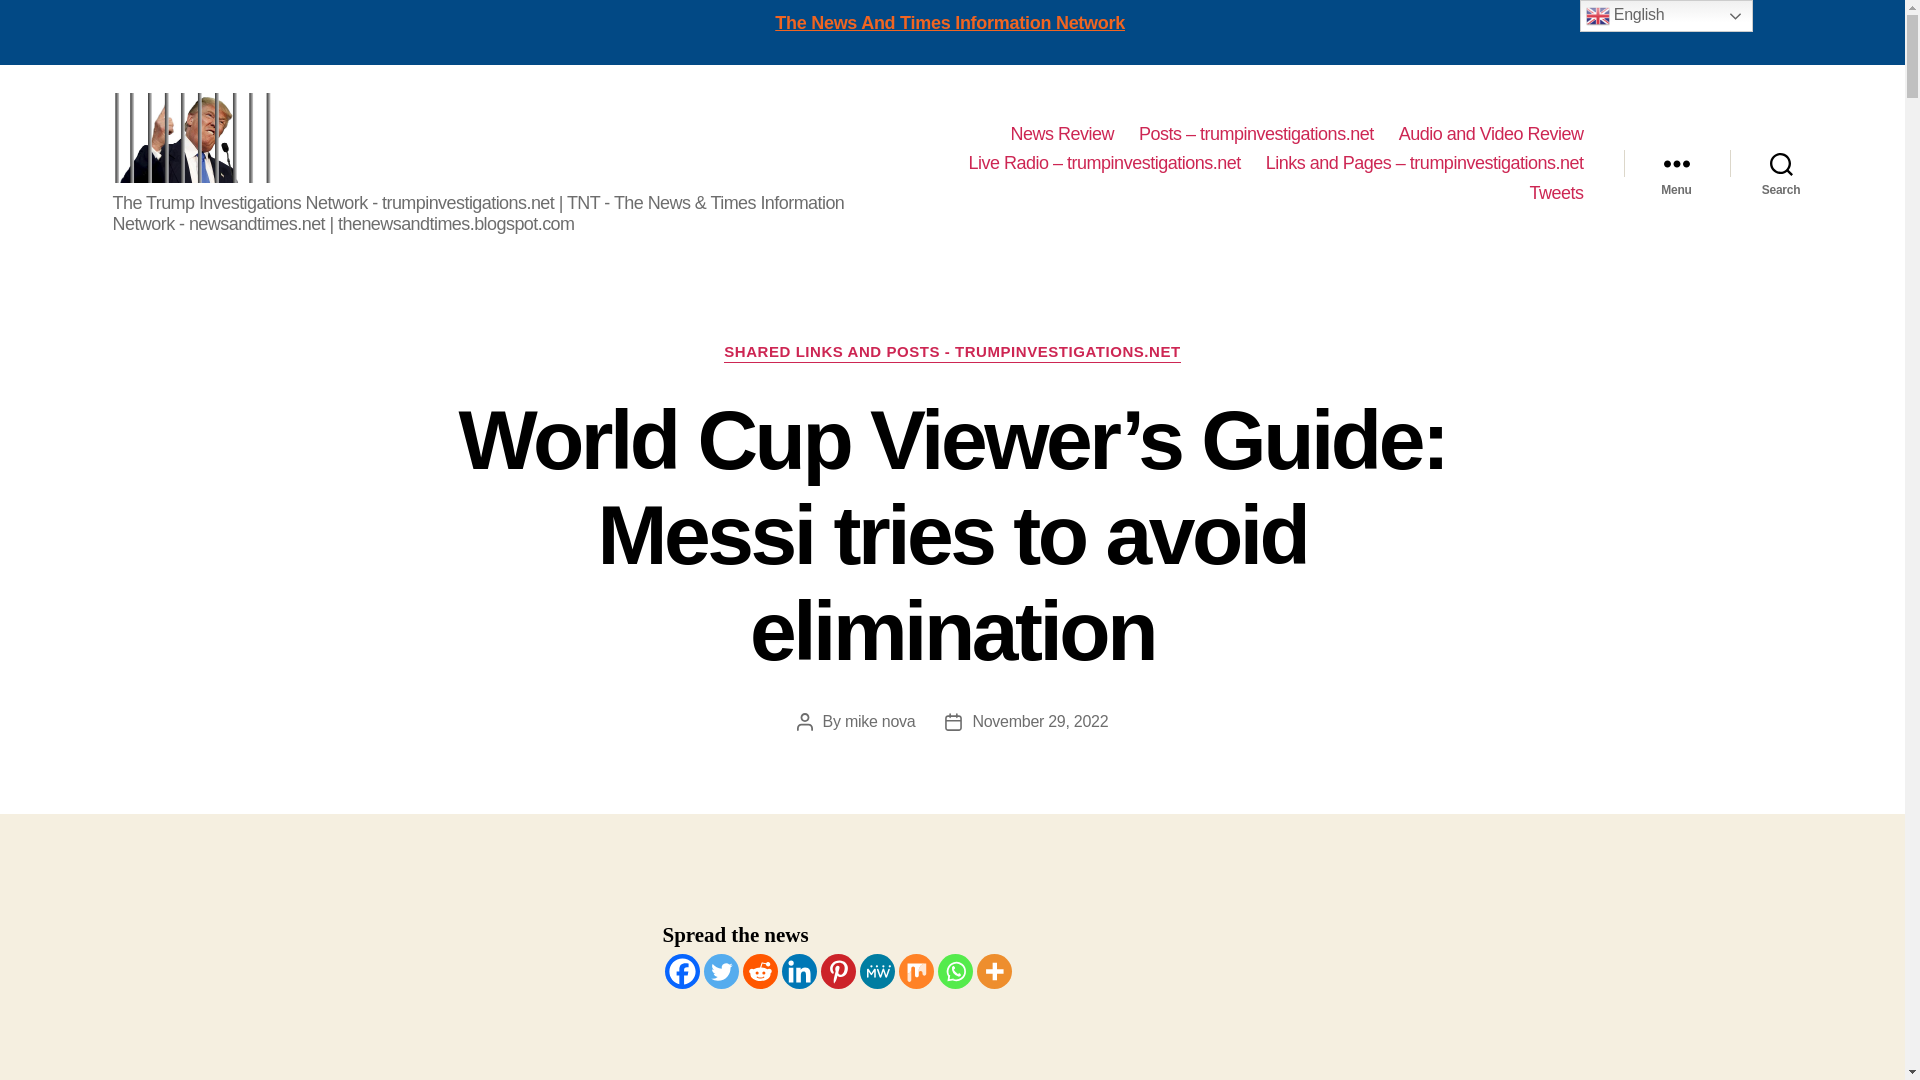 The image size is (1920, 1080). Describe the element at coordinates (1781, 163) in the screenshot. I see `Search` at that location.